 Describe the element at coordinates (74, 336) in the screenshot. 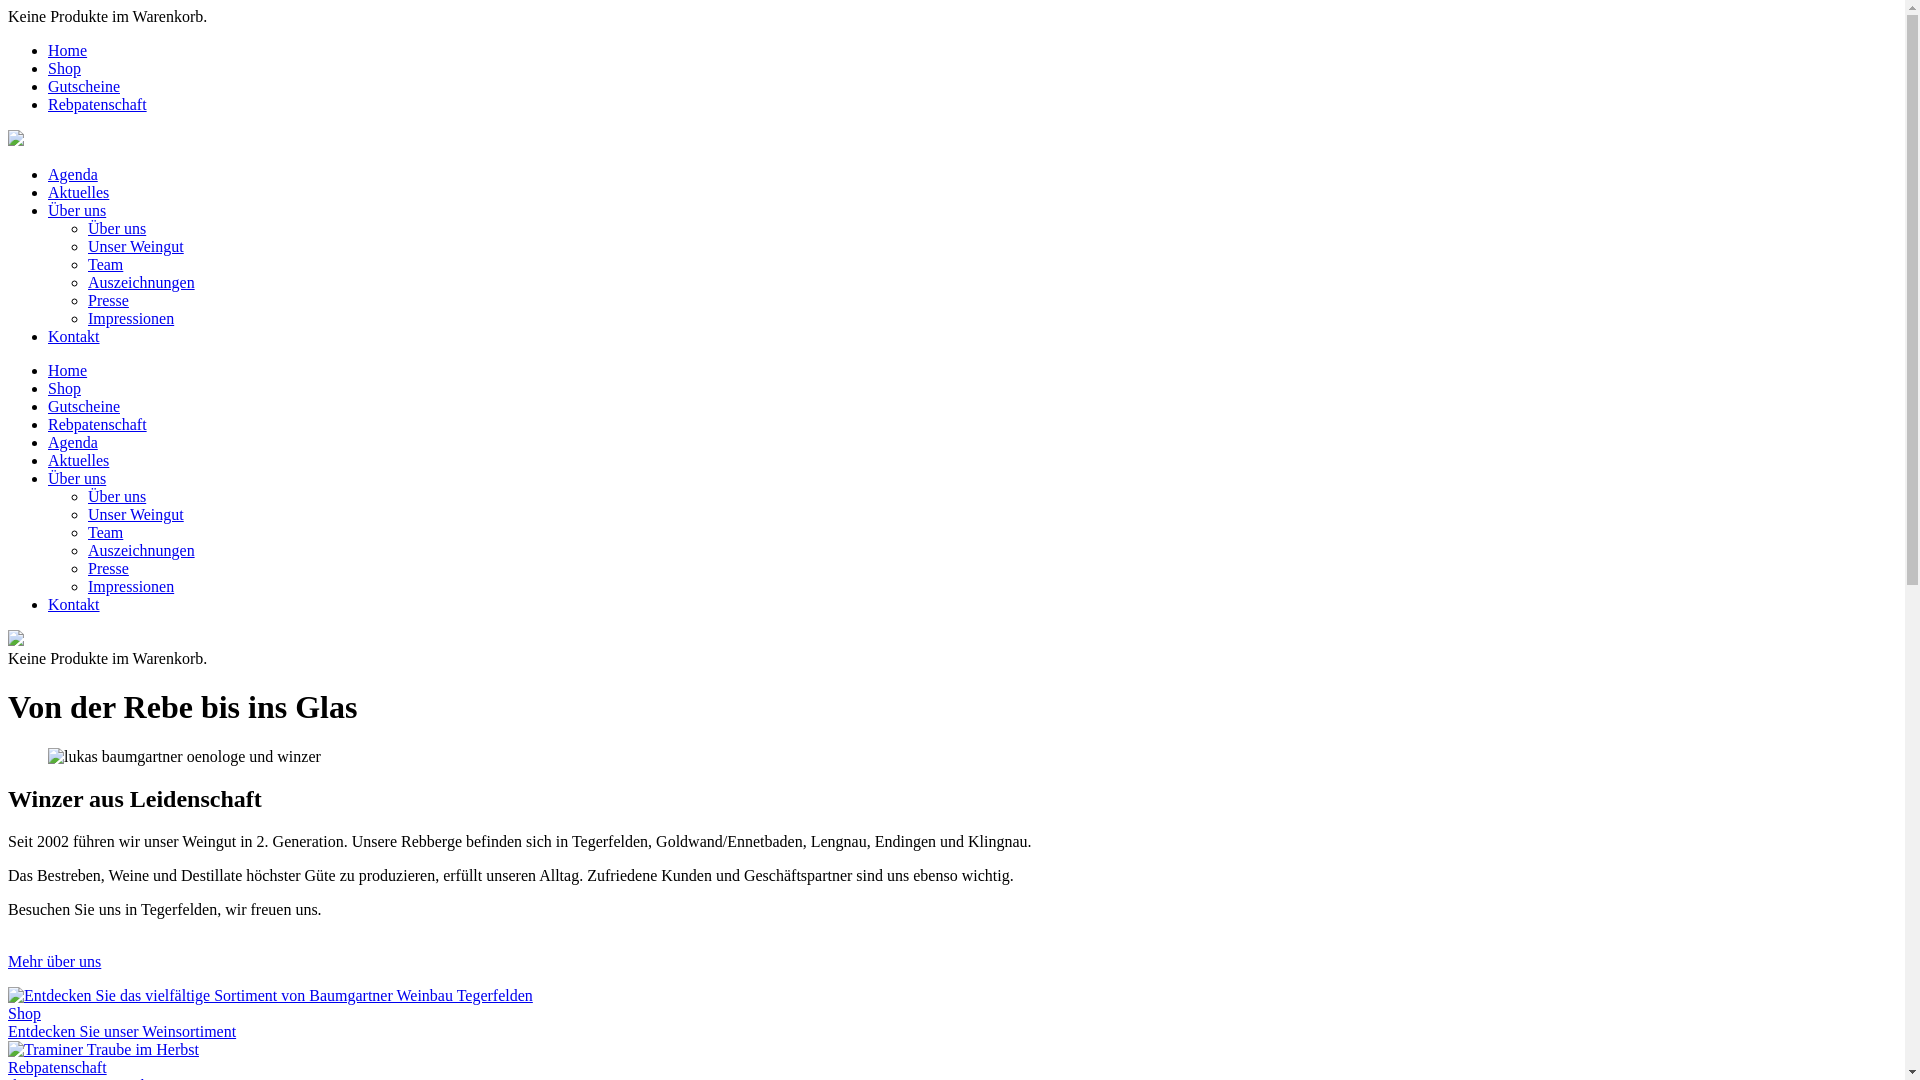

I see `Kontakt` at that location.